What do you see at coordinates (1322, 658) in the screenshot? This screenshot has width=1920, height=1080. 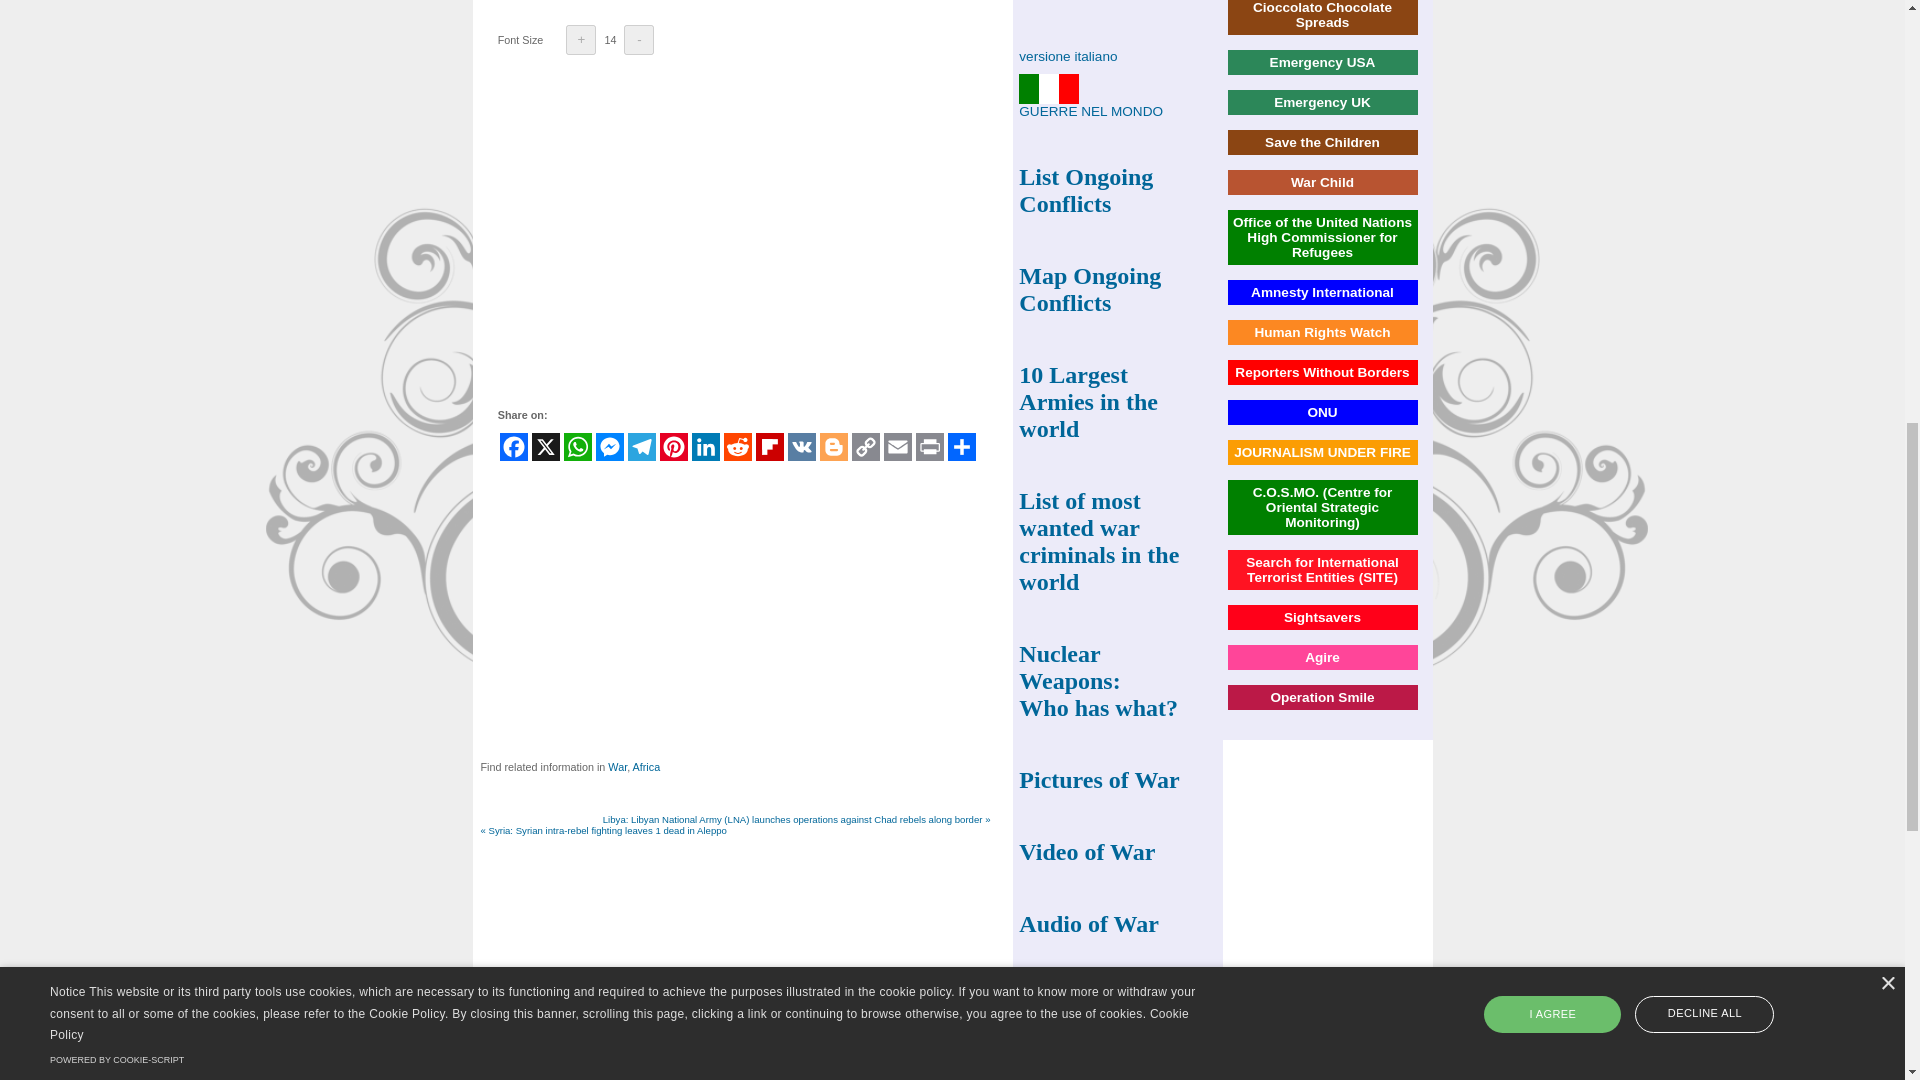 I see `Agire` at bounding box center [1322, 658].